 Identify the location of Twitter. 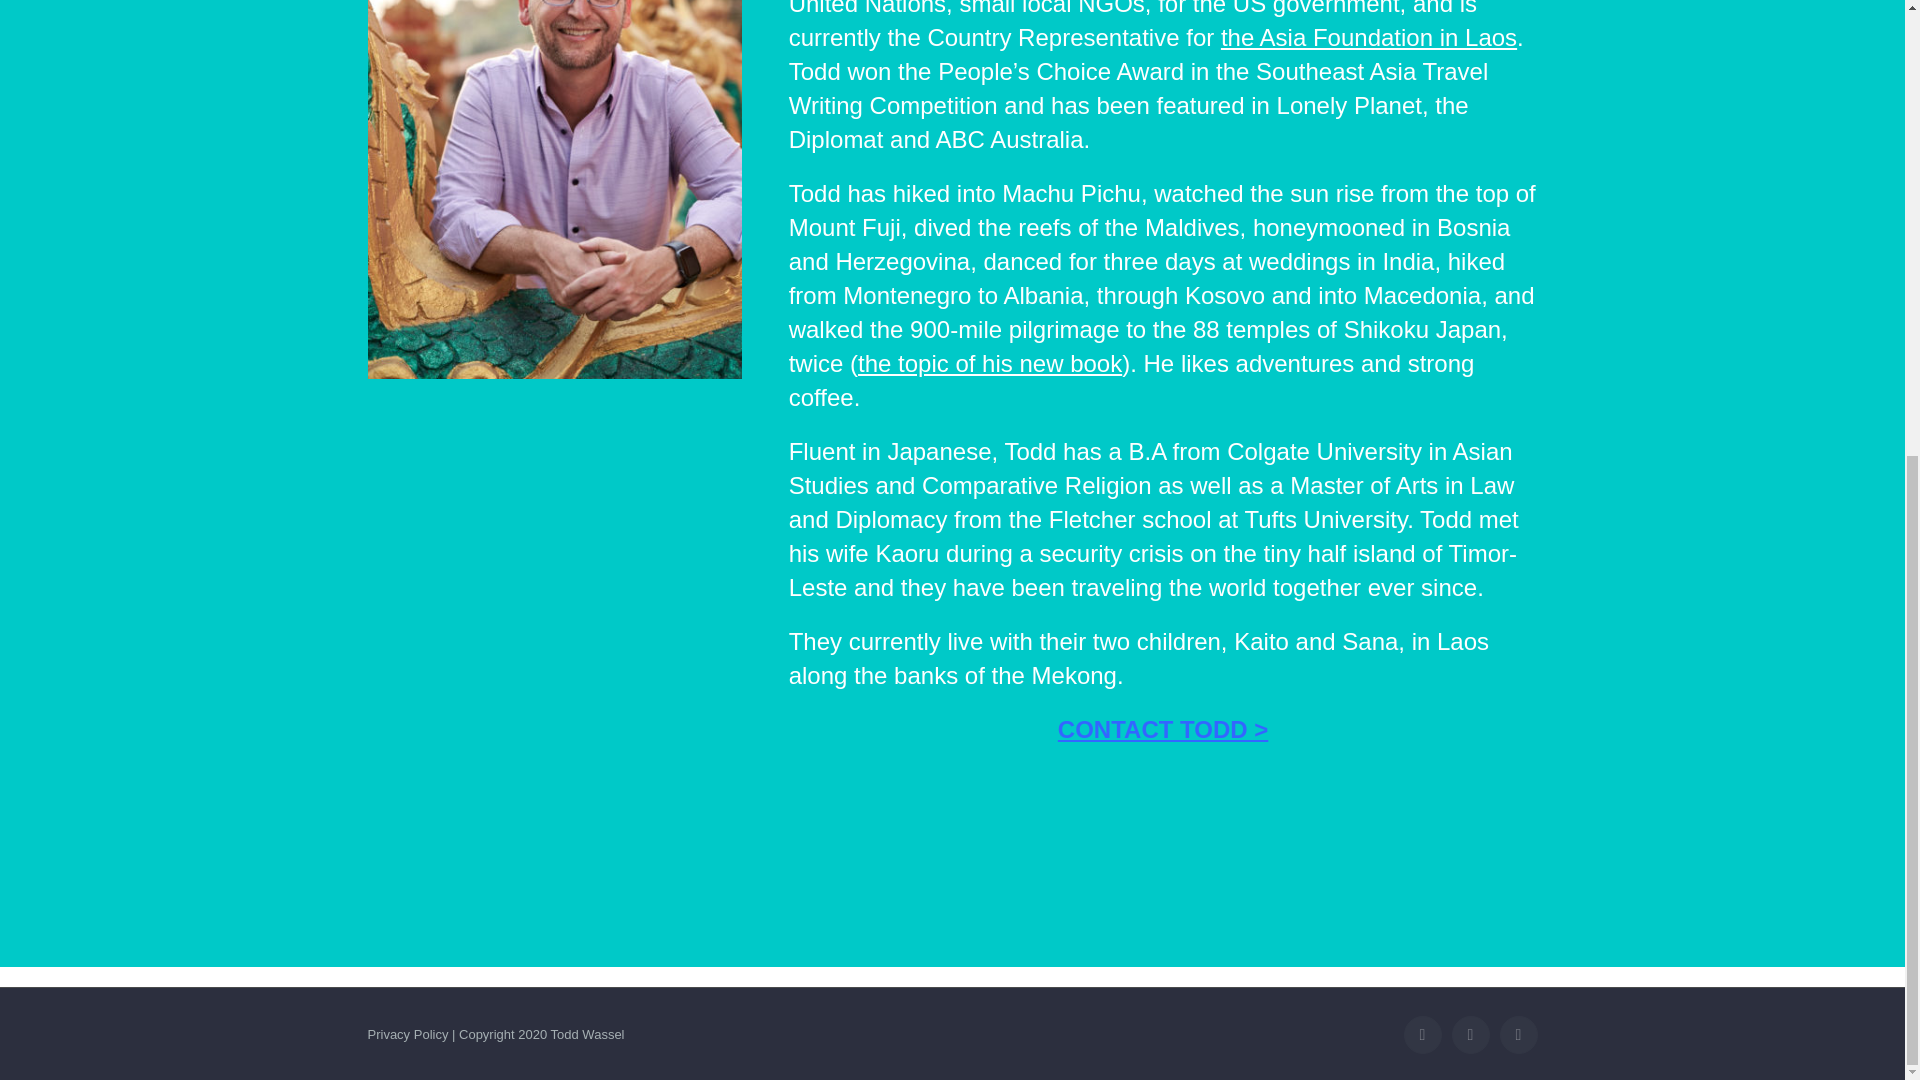
(1470, 1035).